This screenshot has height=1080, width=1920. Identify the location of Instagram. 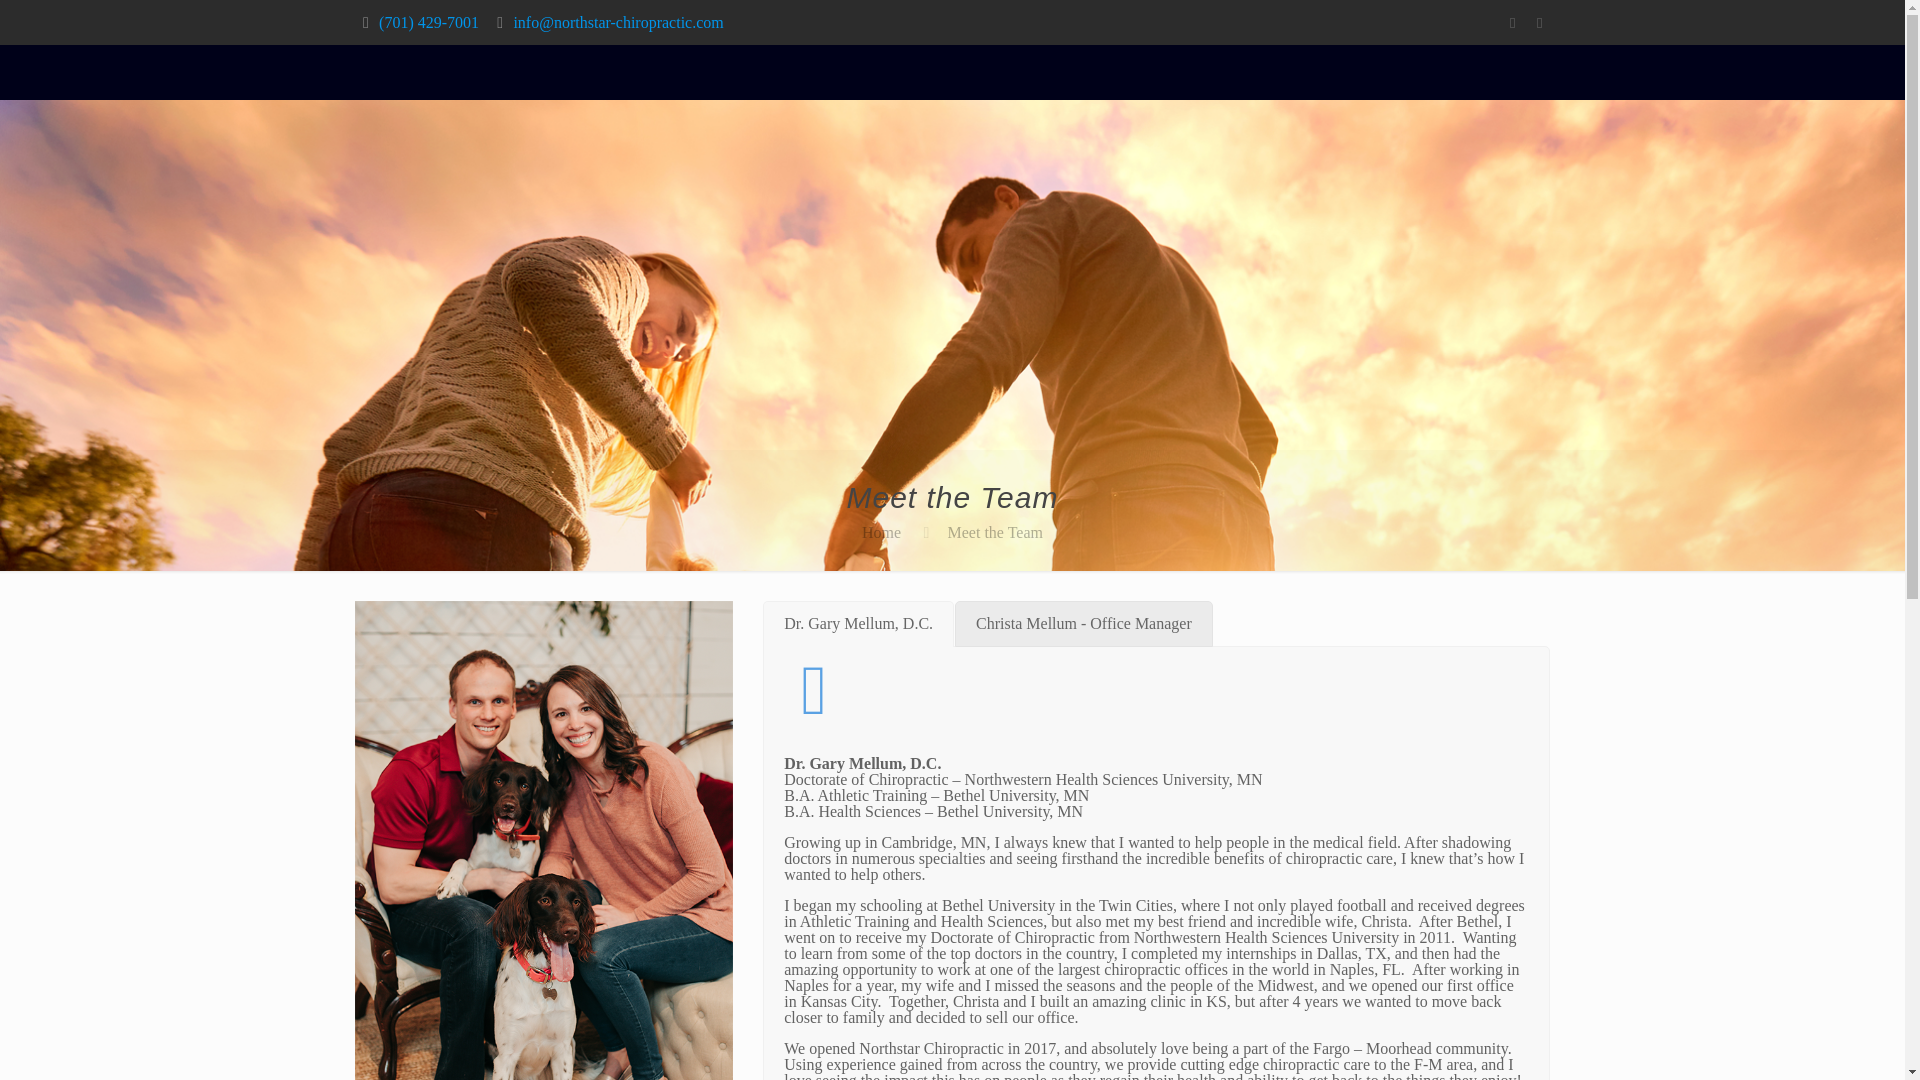
(1538, 23).